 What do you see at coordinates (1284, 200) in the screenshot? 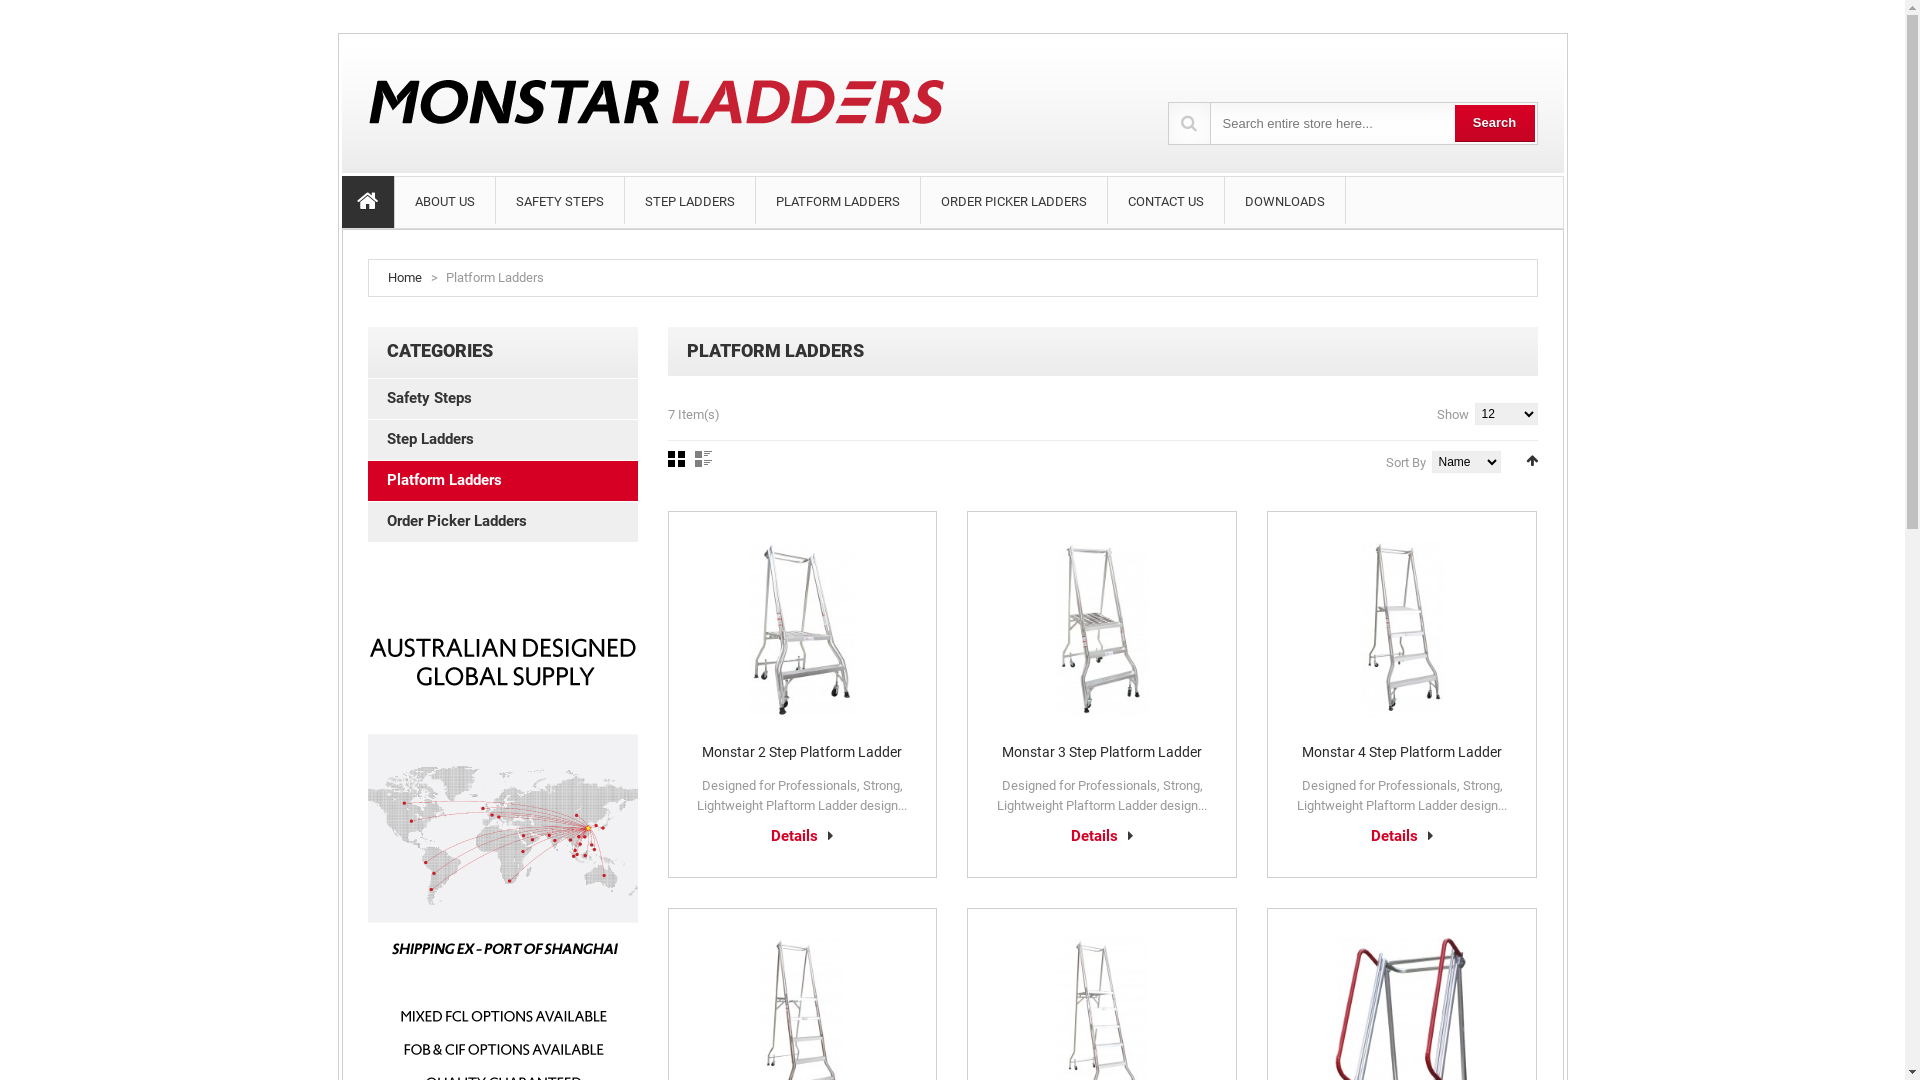
I see `DOWNLOADS` at bounding box center [1284, 200].